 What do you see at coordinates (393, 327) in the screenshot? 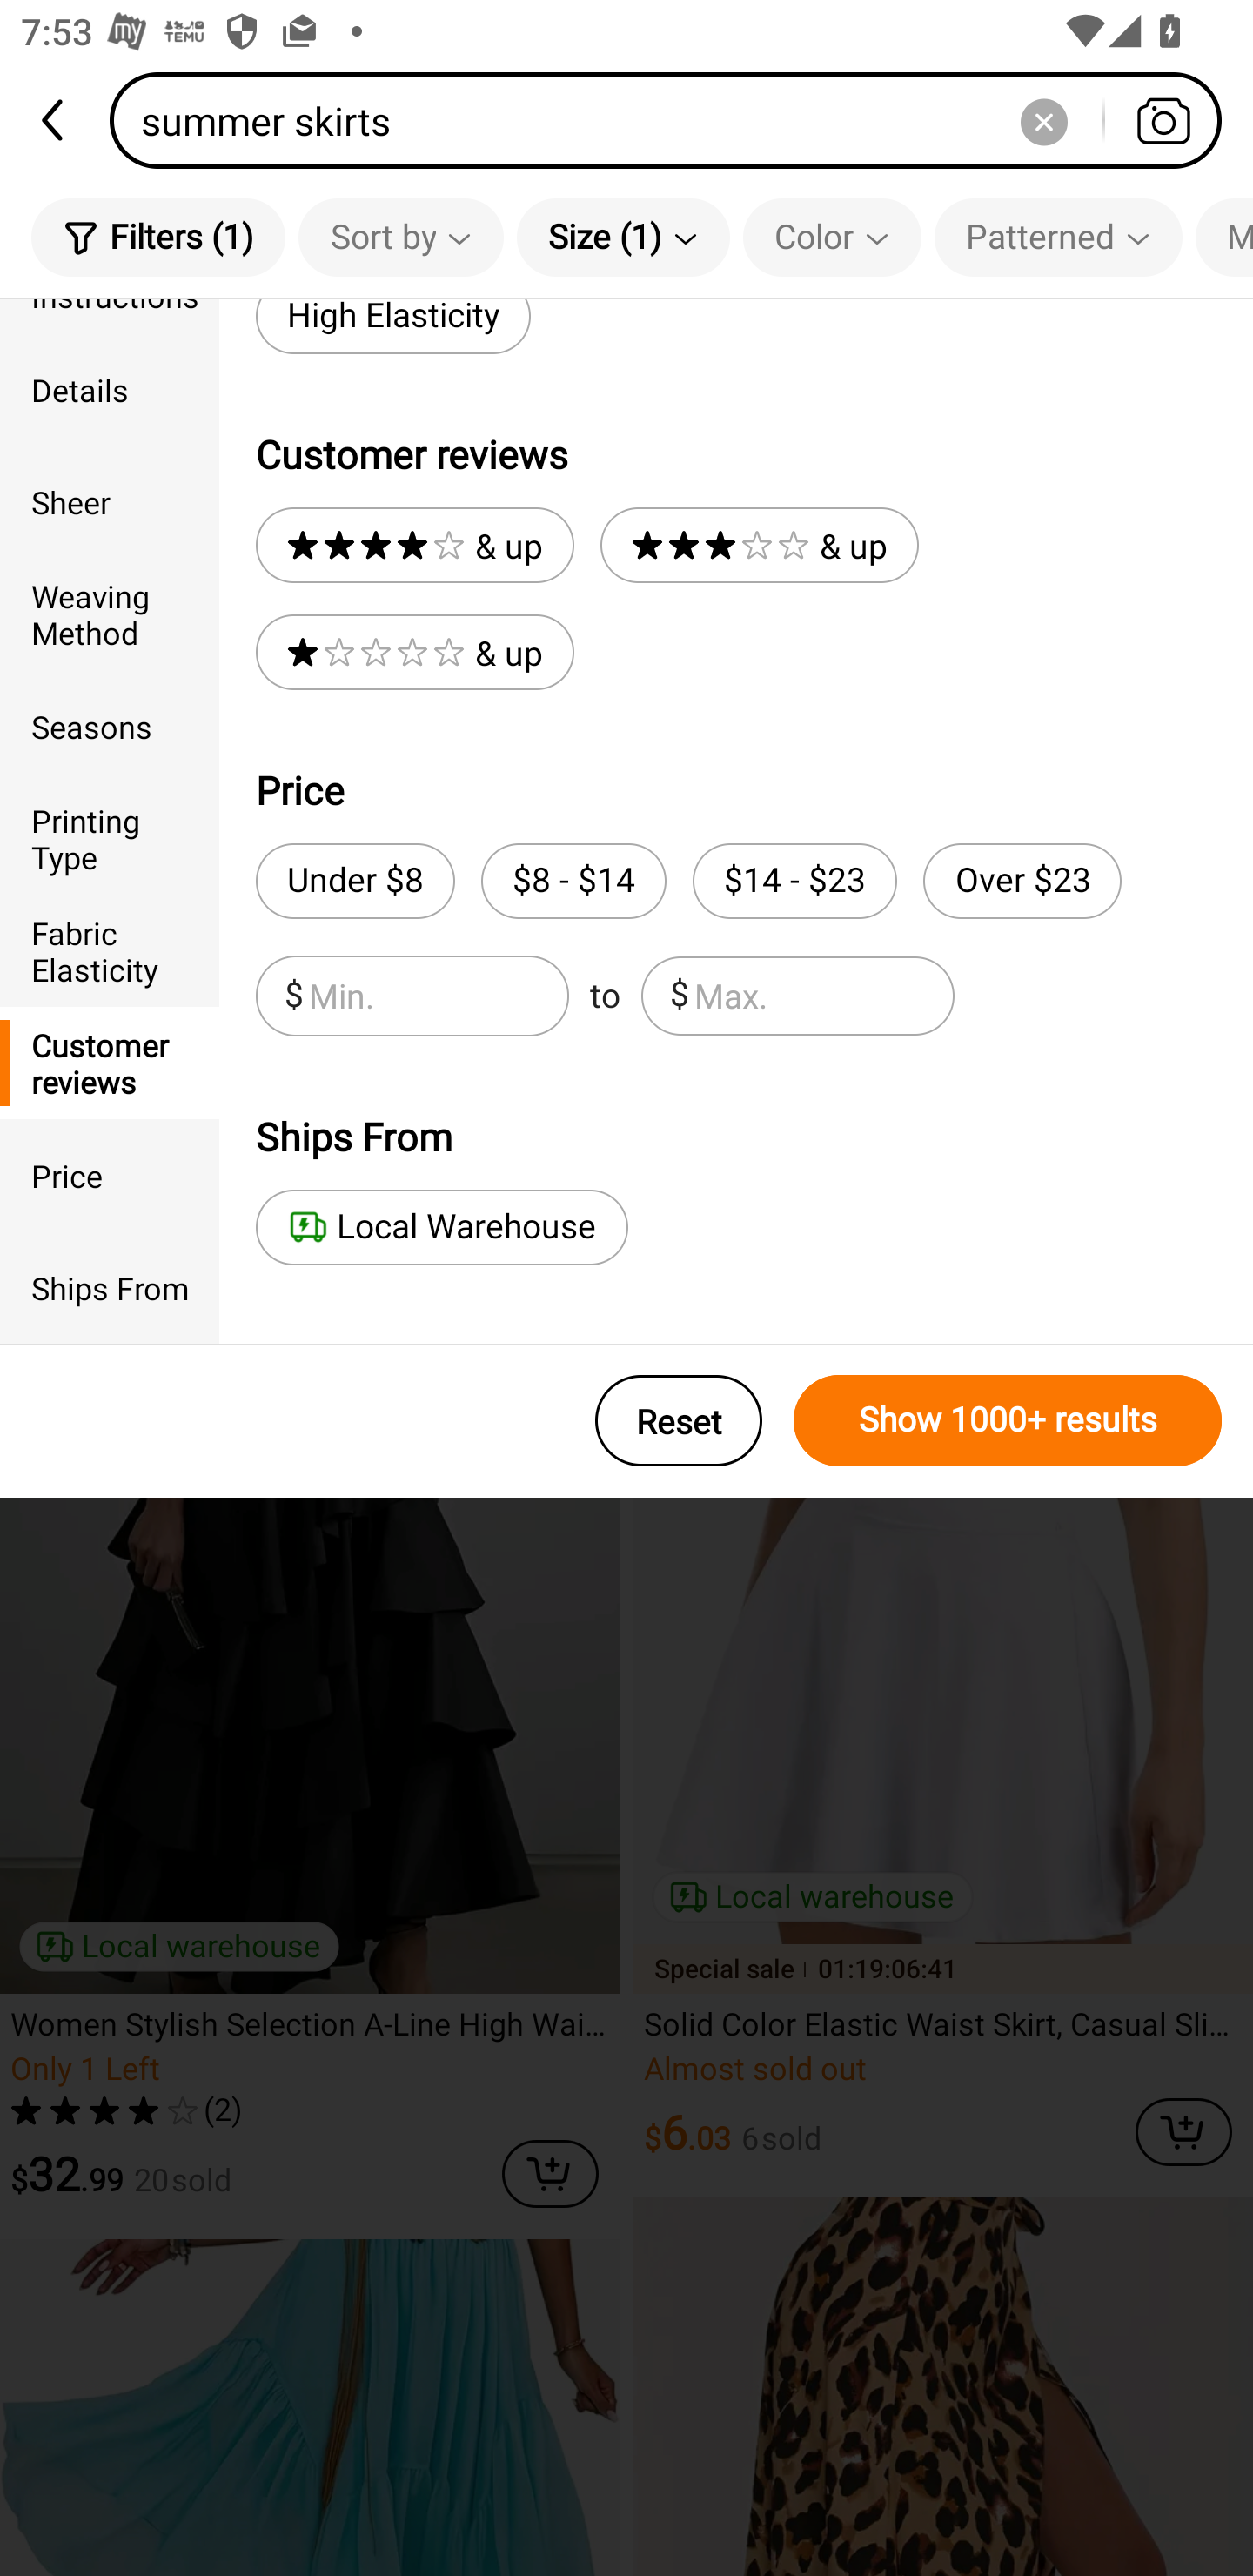
I see `High Elasticity` at bounding box center [393, 327].